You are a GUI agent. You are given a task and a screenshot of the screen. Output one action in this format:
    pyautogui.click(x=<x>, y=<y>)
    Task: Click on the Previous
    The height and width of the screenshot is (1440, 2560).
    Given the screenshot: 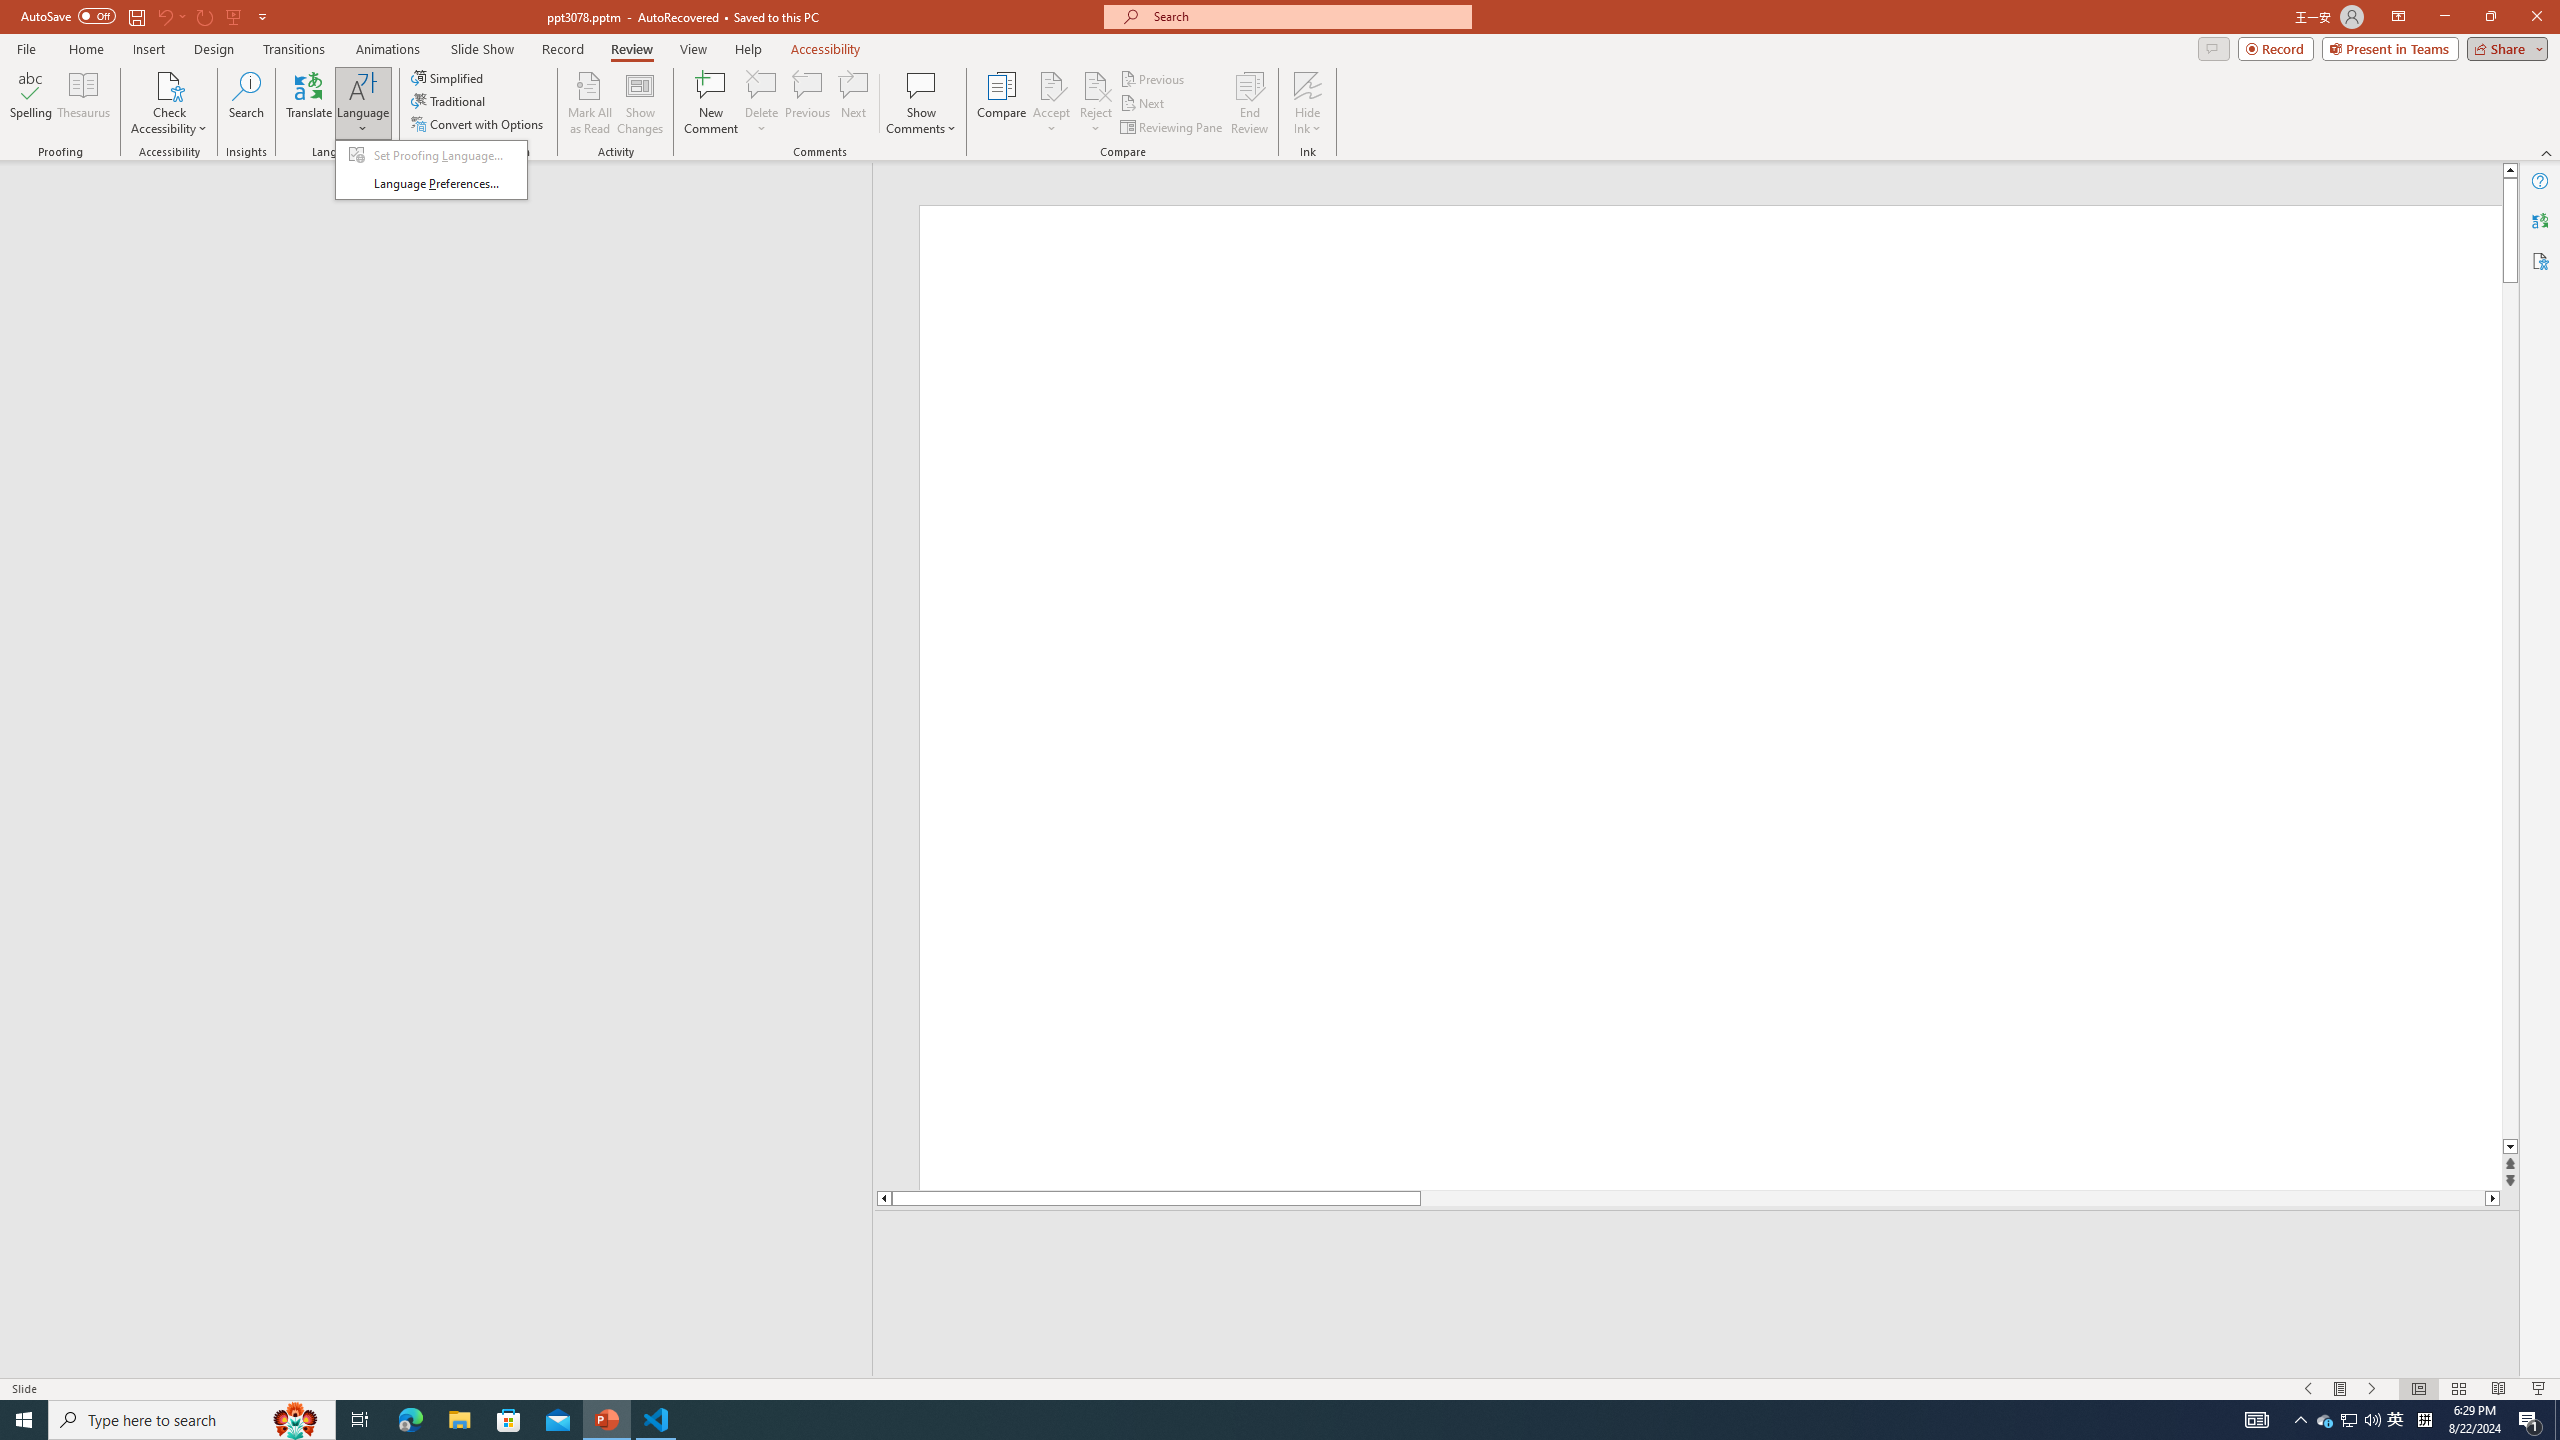 What is the action you would take?
    pyautogui.click(x=1153, y=78)
    